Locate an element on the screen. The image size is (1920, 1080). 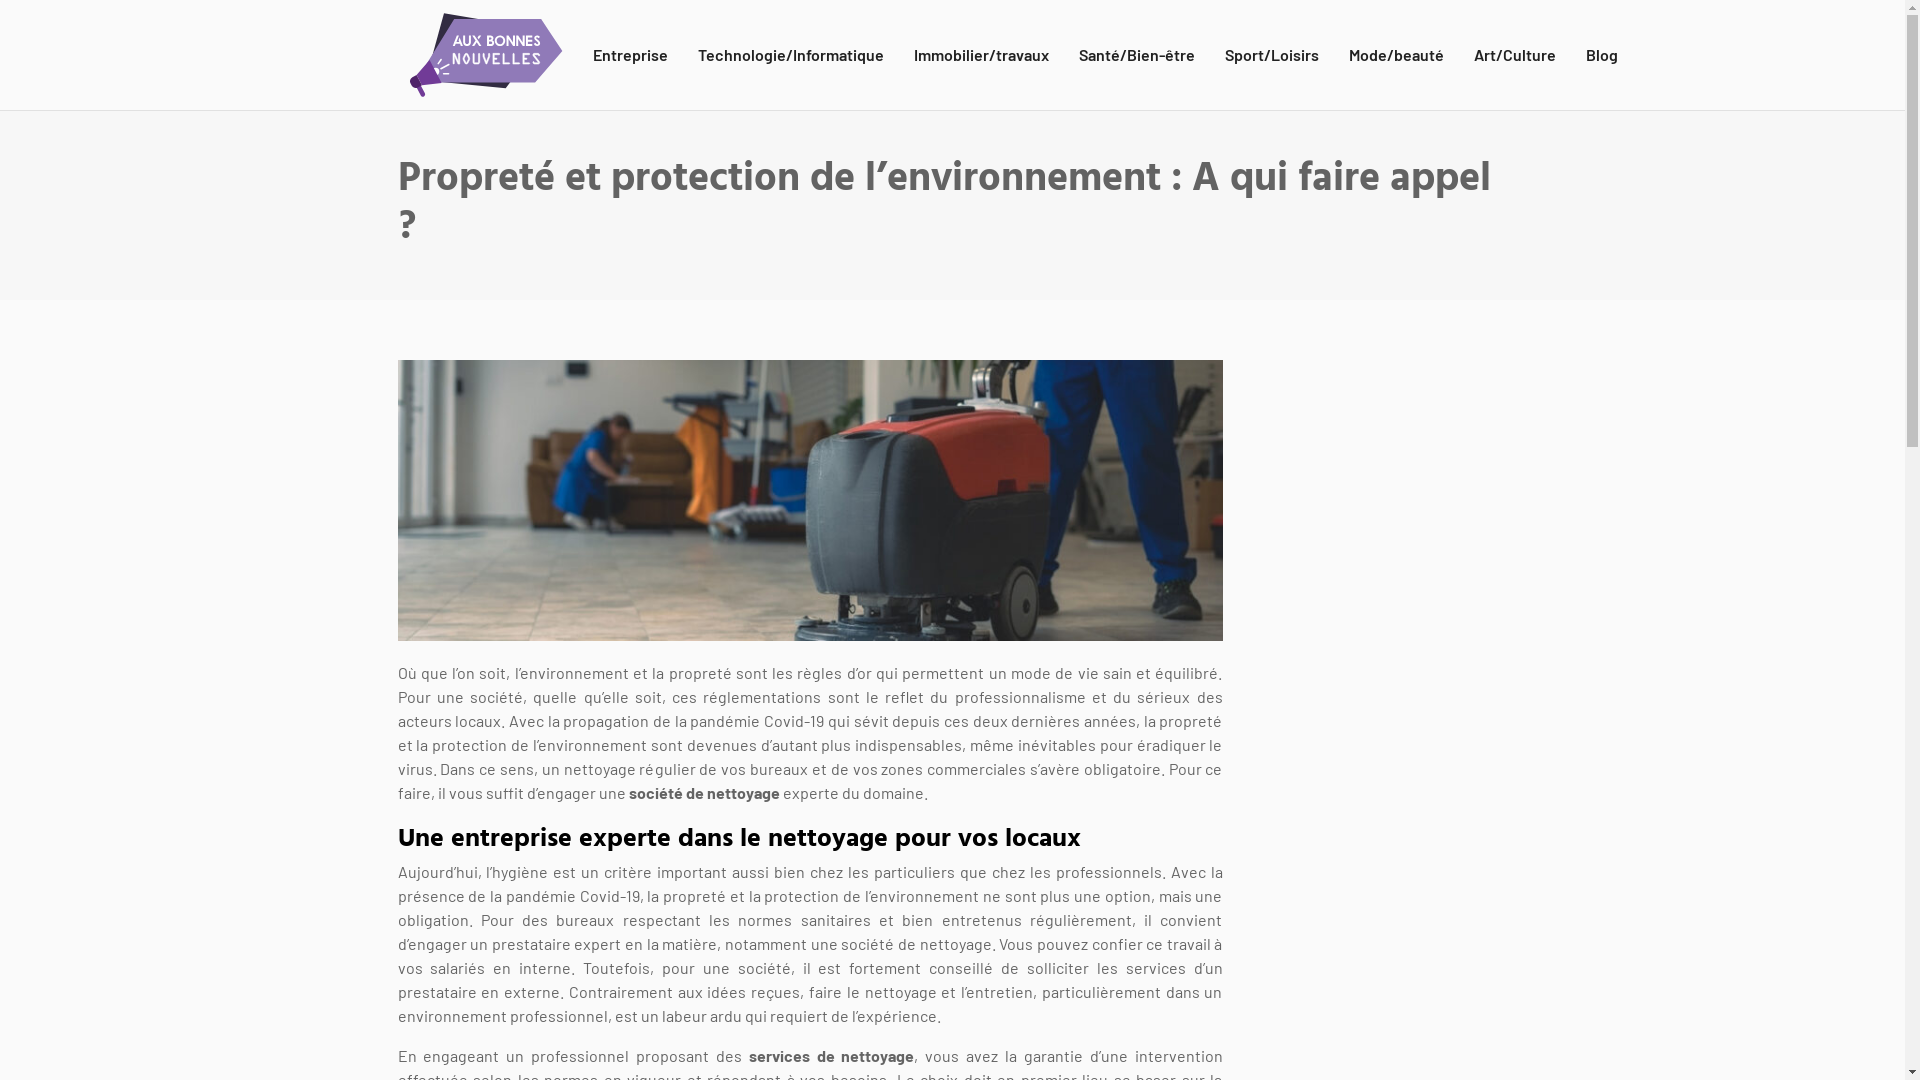
Blog is located at coordinates (1602, 55).